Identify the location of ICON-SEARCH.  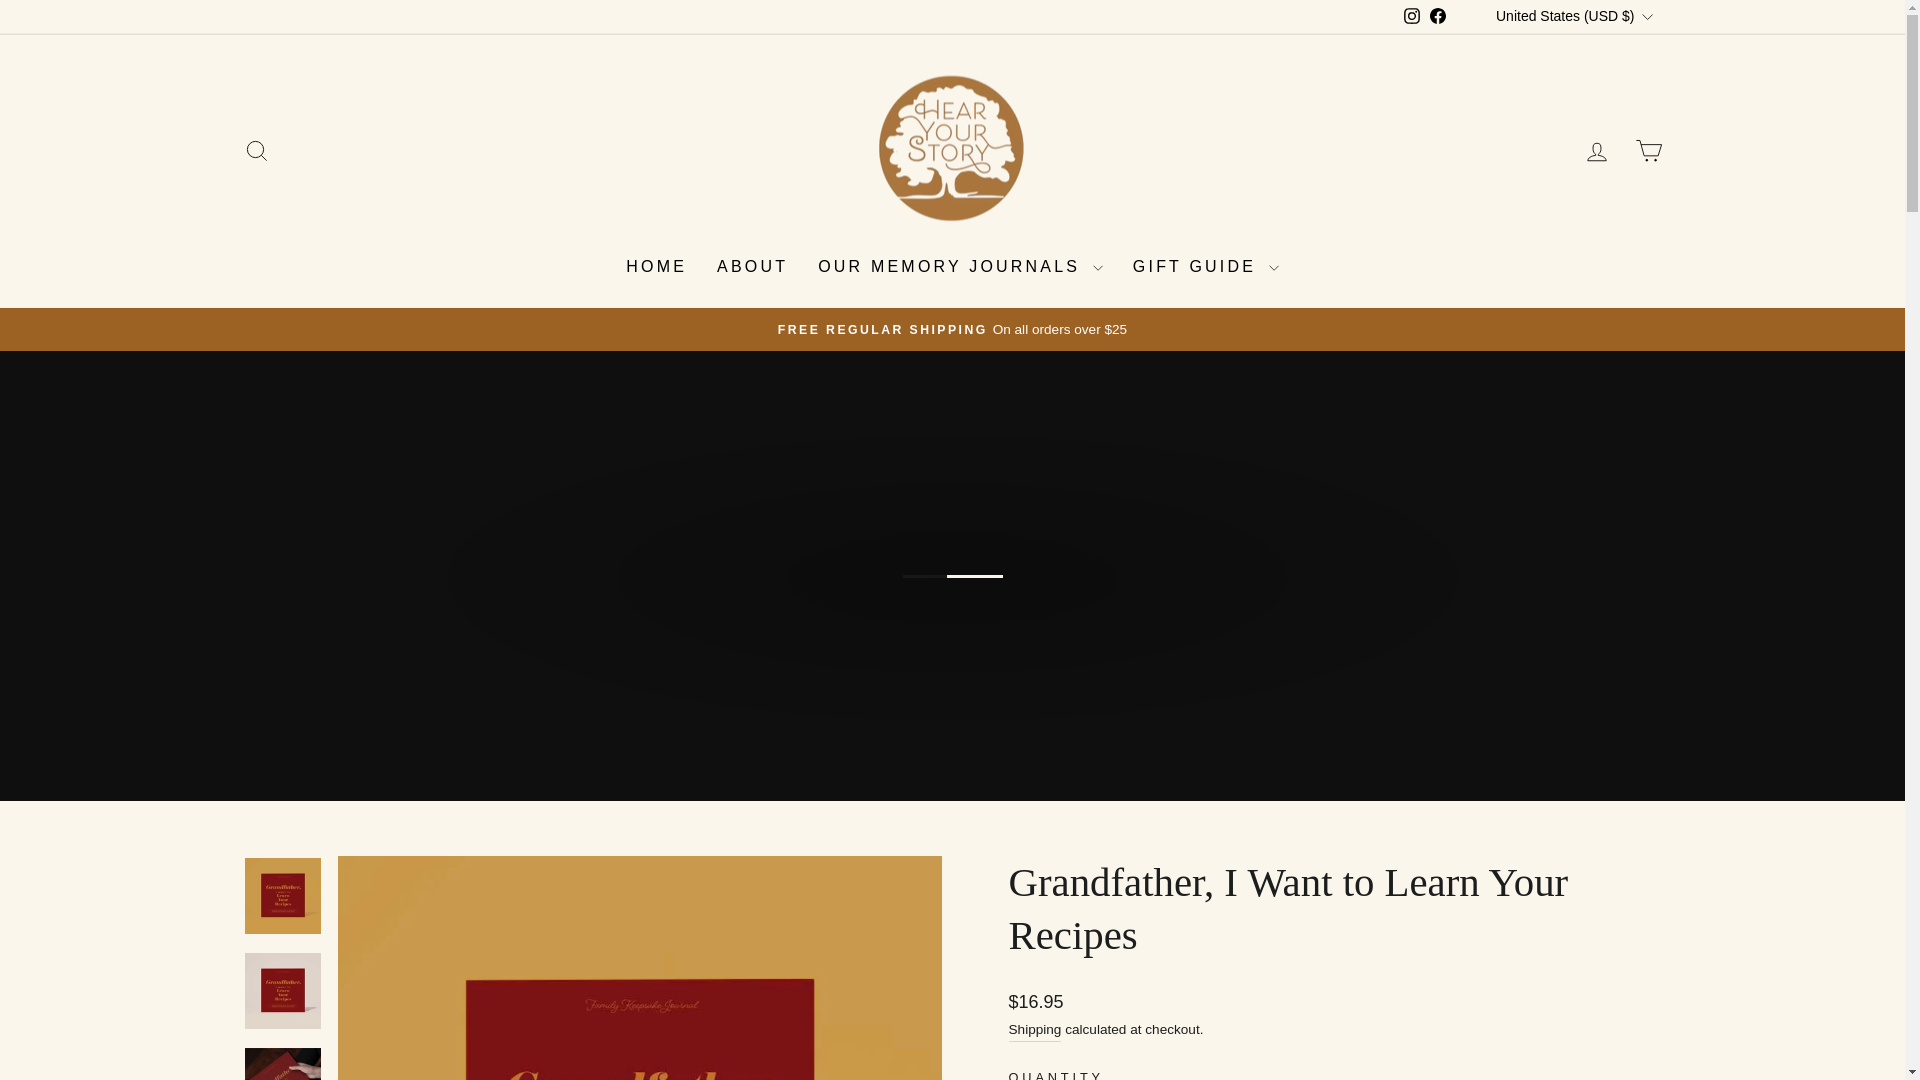
(256, 151).